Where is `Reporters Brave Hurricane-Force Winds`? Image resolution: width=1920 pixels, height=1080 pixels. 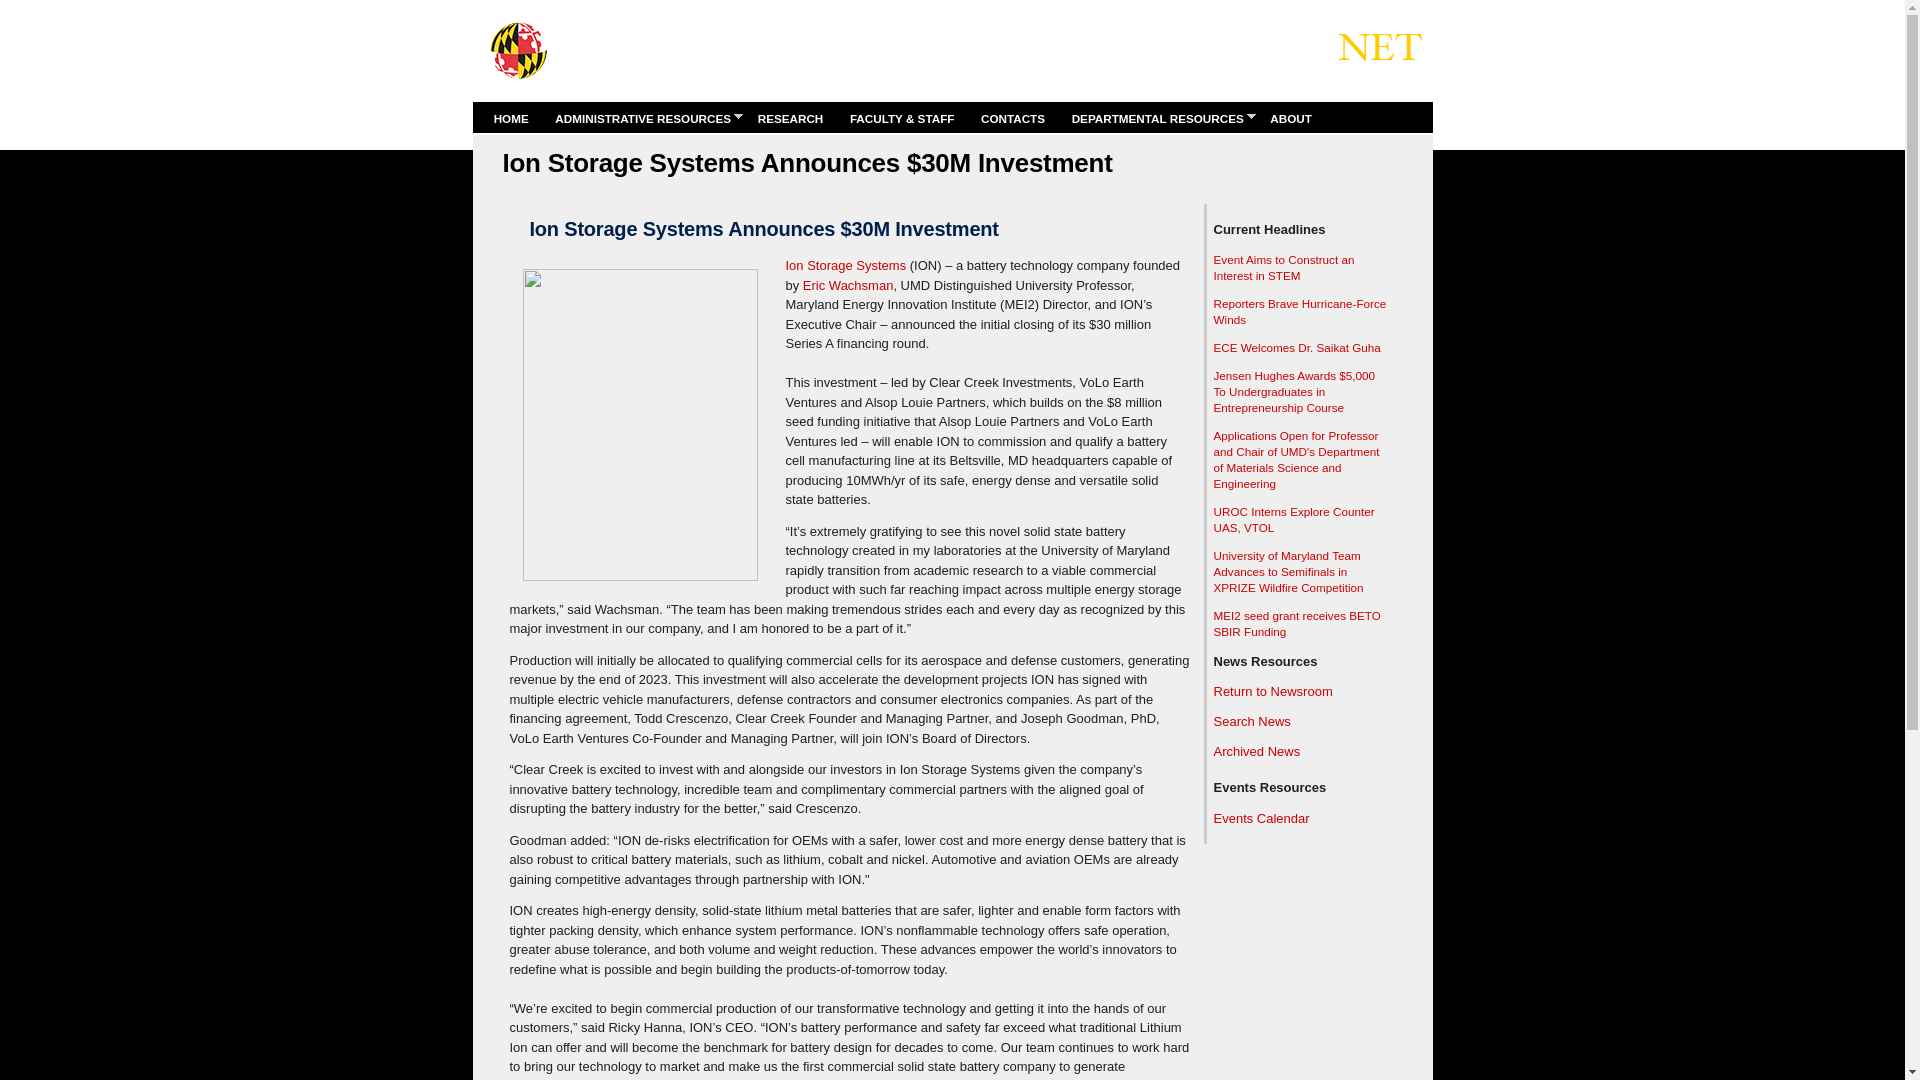
Reporters Brave Hurricane-Force Winds is located at coordinates (1300, 312).